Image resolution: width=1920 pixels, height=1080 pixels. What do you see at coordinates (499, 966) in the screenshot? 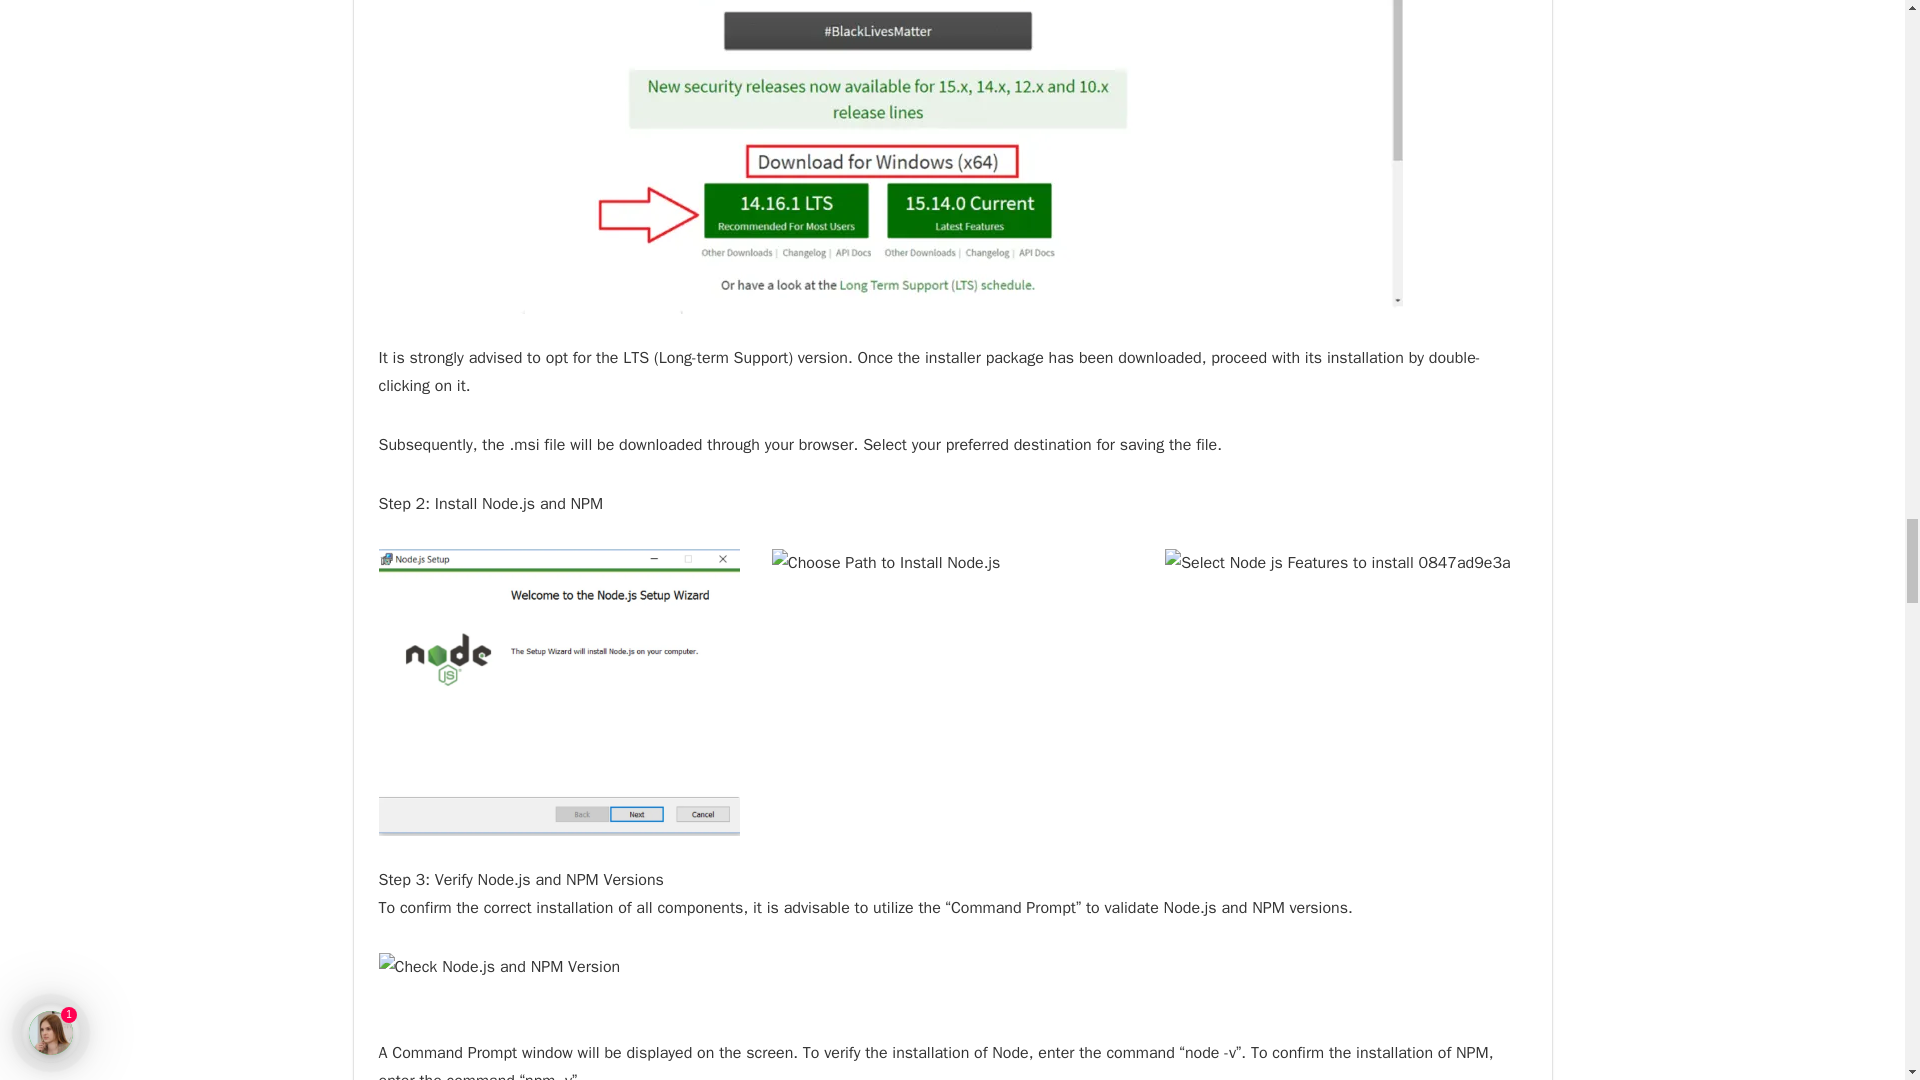
I see `How to Install Node.js and NPM on Windows? 7` at bounding box center [499, 966].